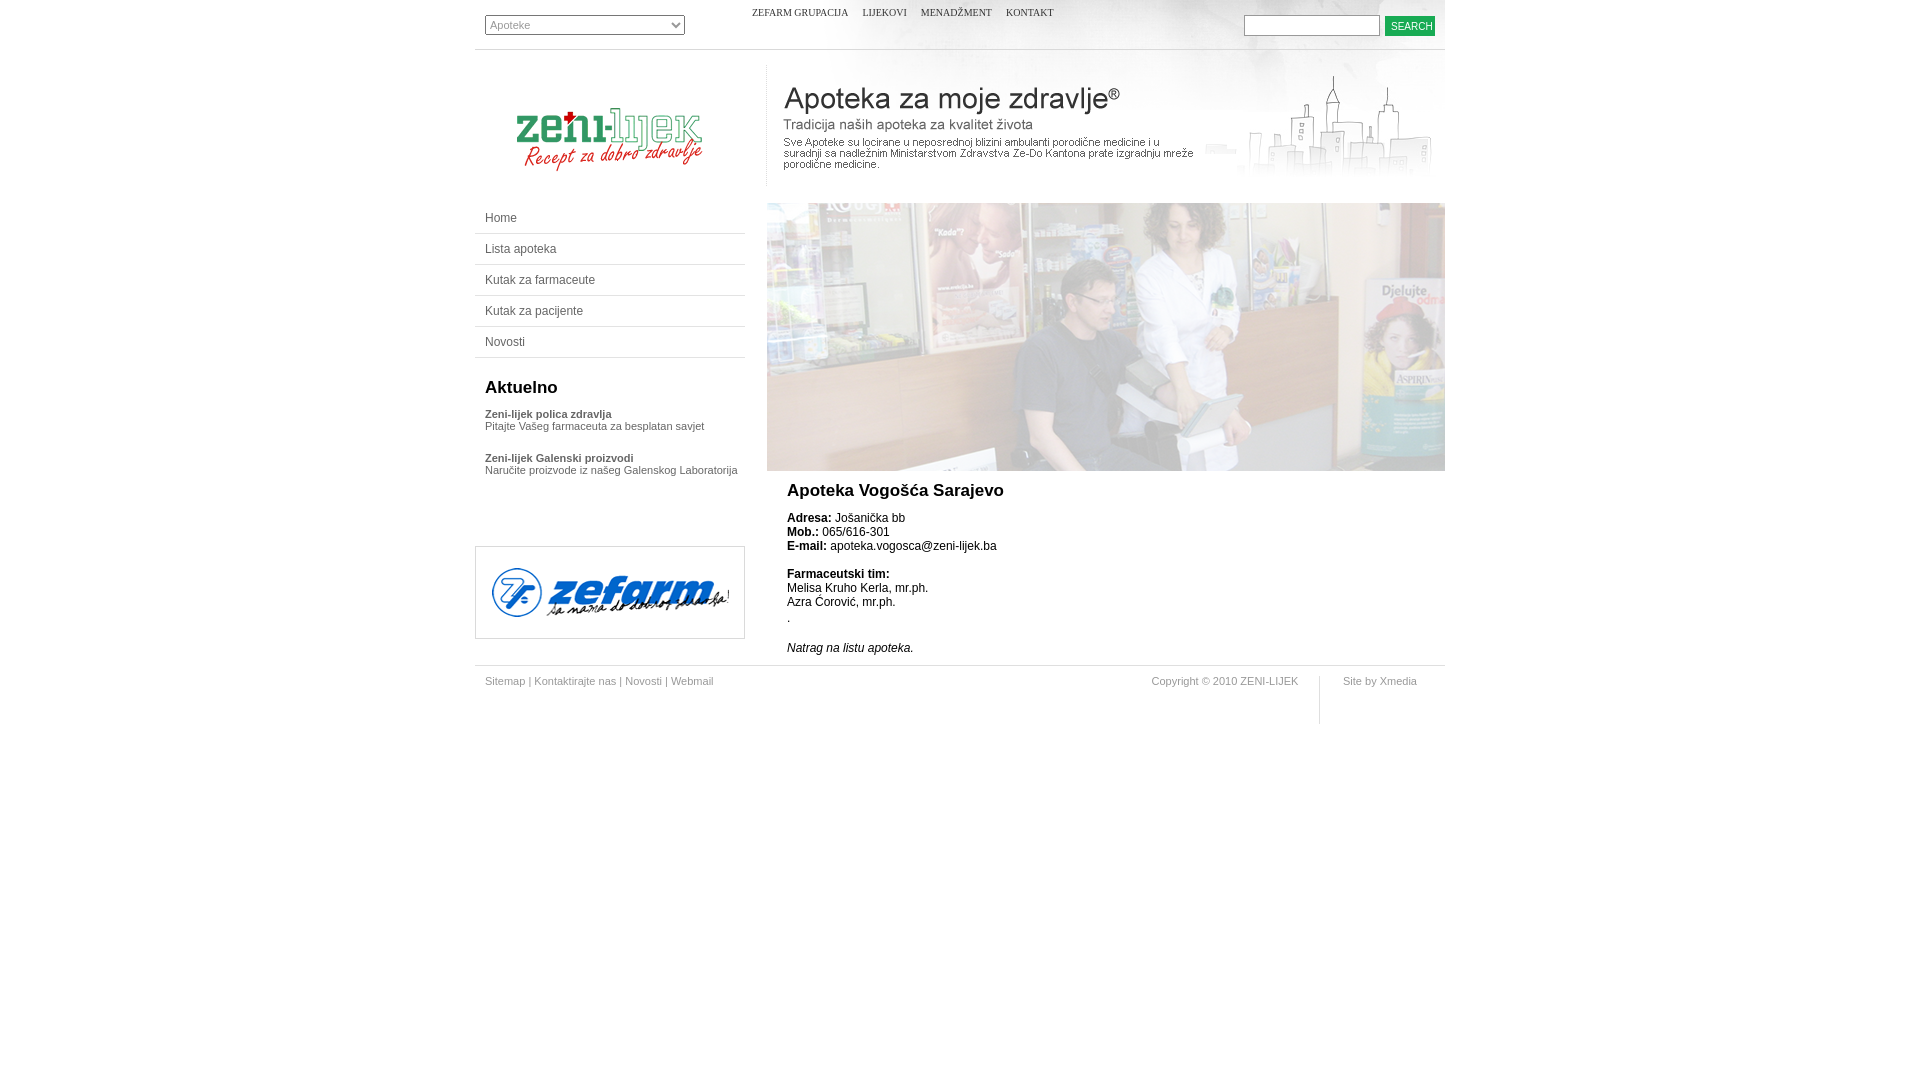  Describe the element at coordinates (610, 250) in the screenshot. I see `Lista apoteka` at that location.